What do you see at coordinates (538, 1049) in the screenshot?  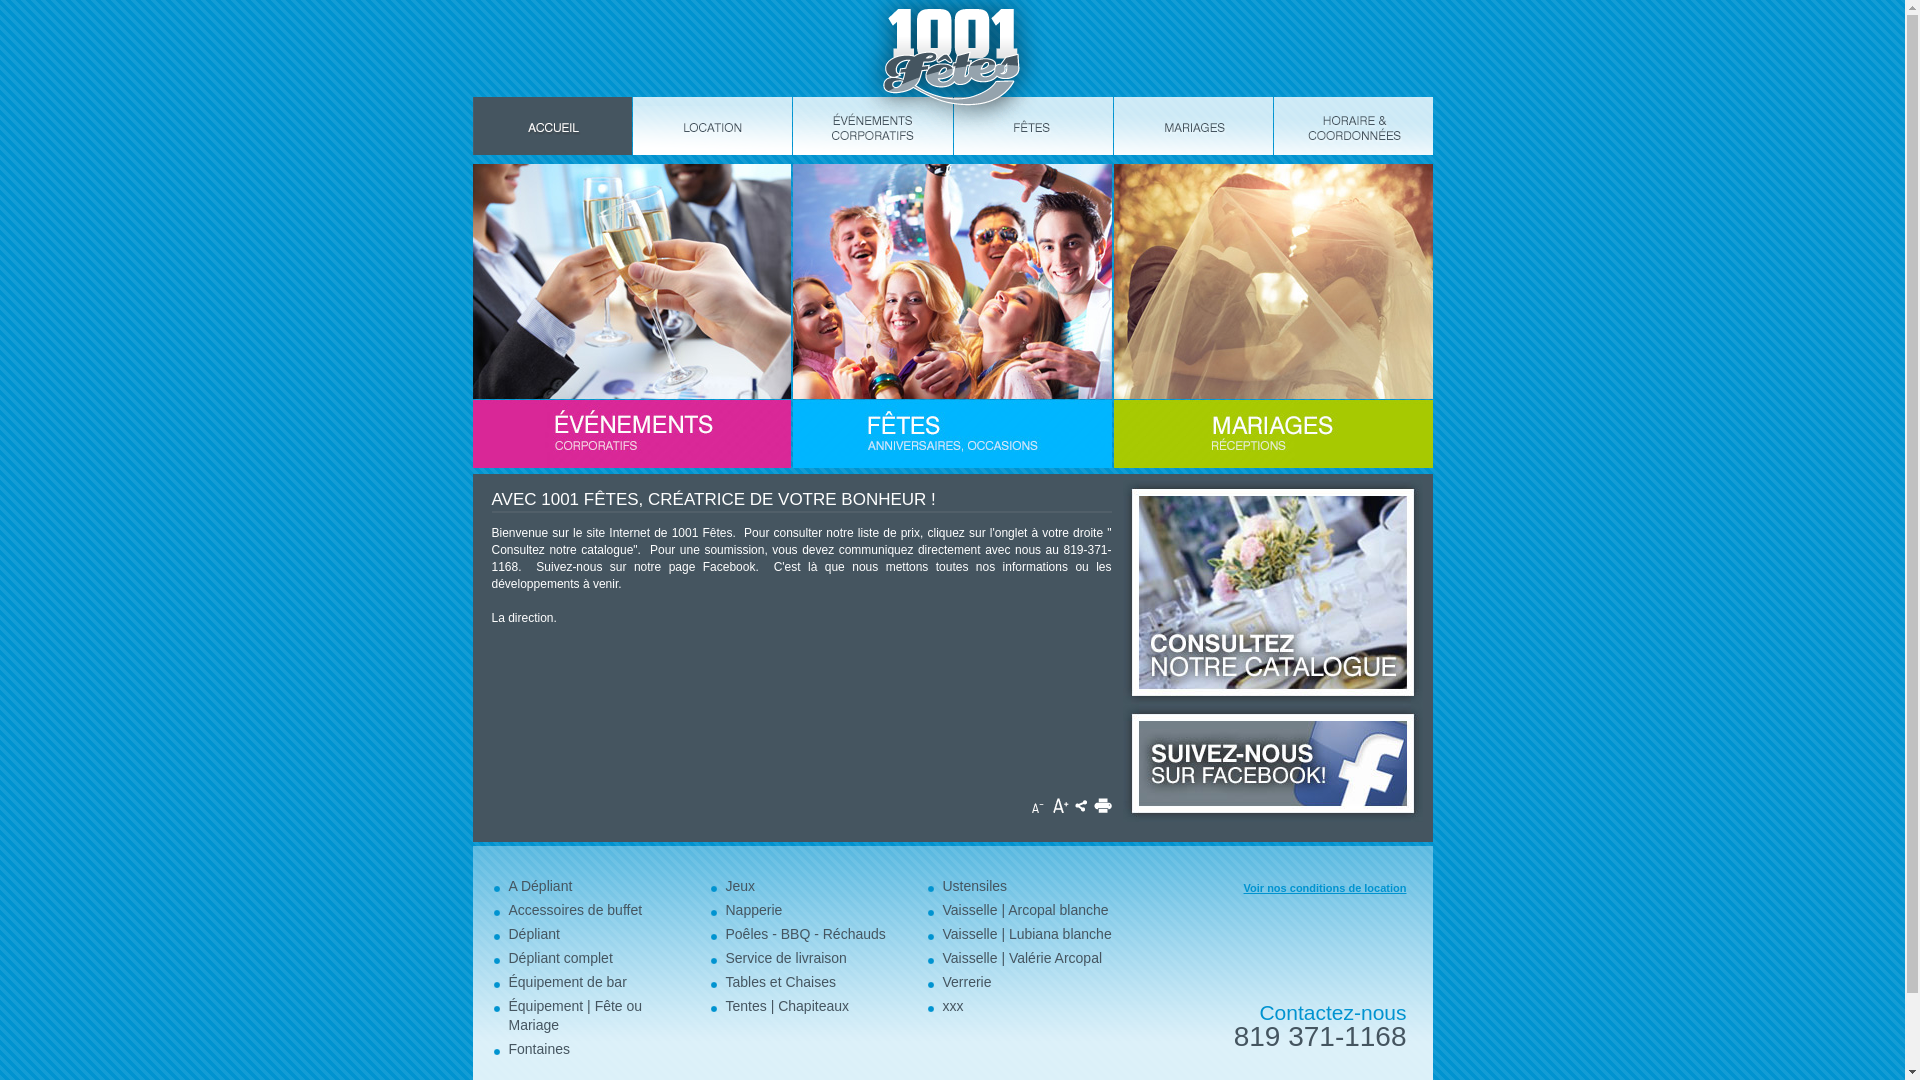 I see `Fontaines` at bounding box center [538, 1049].